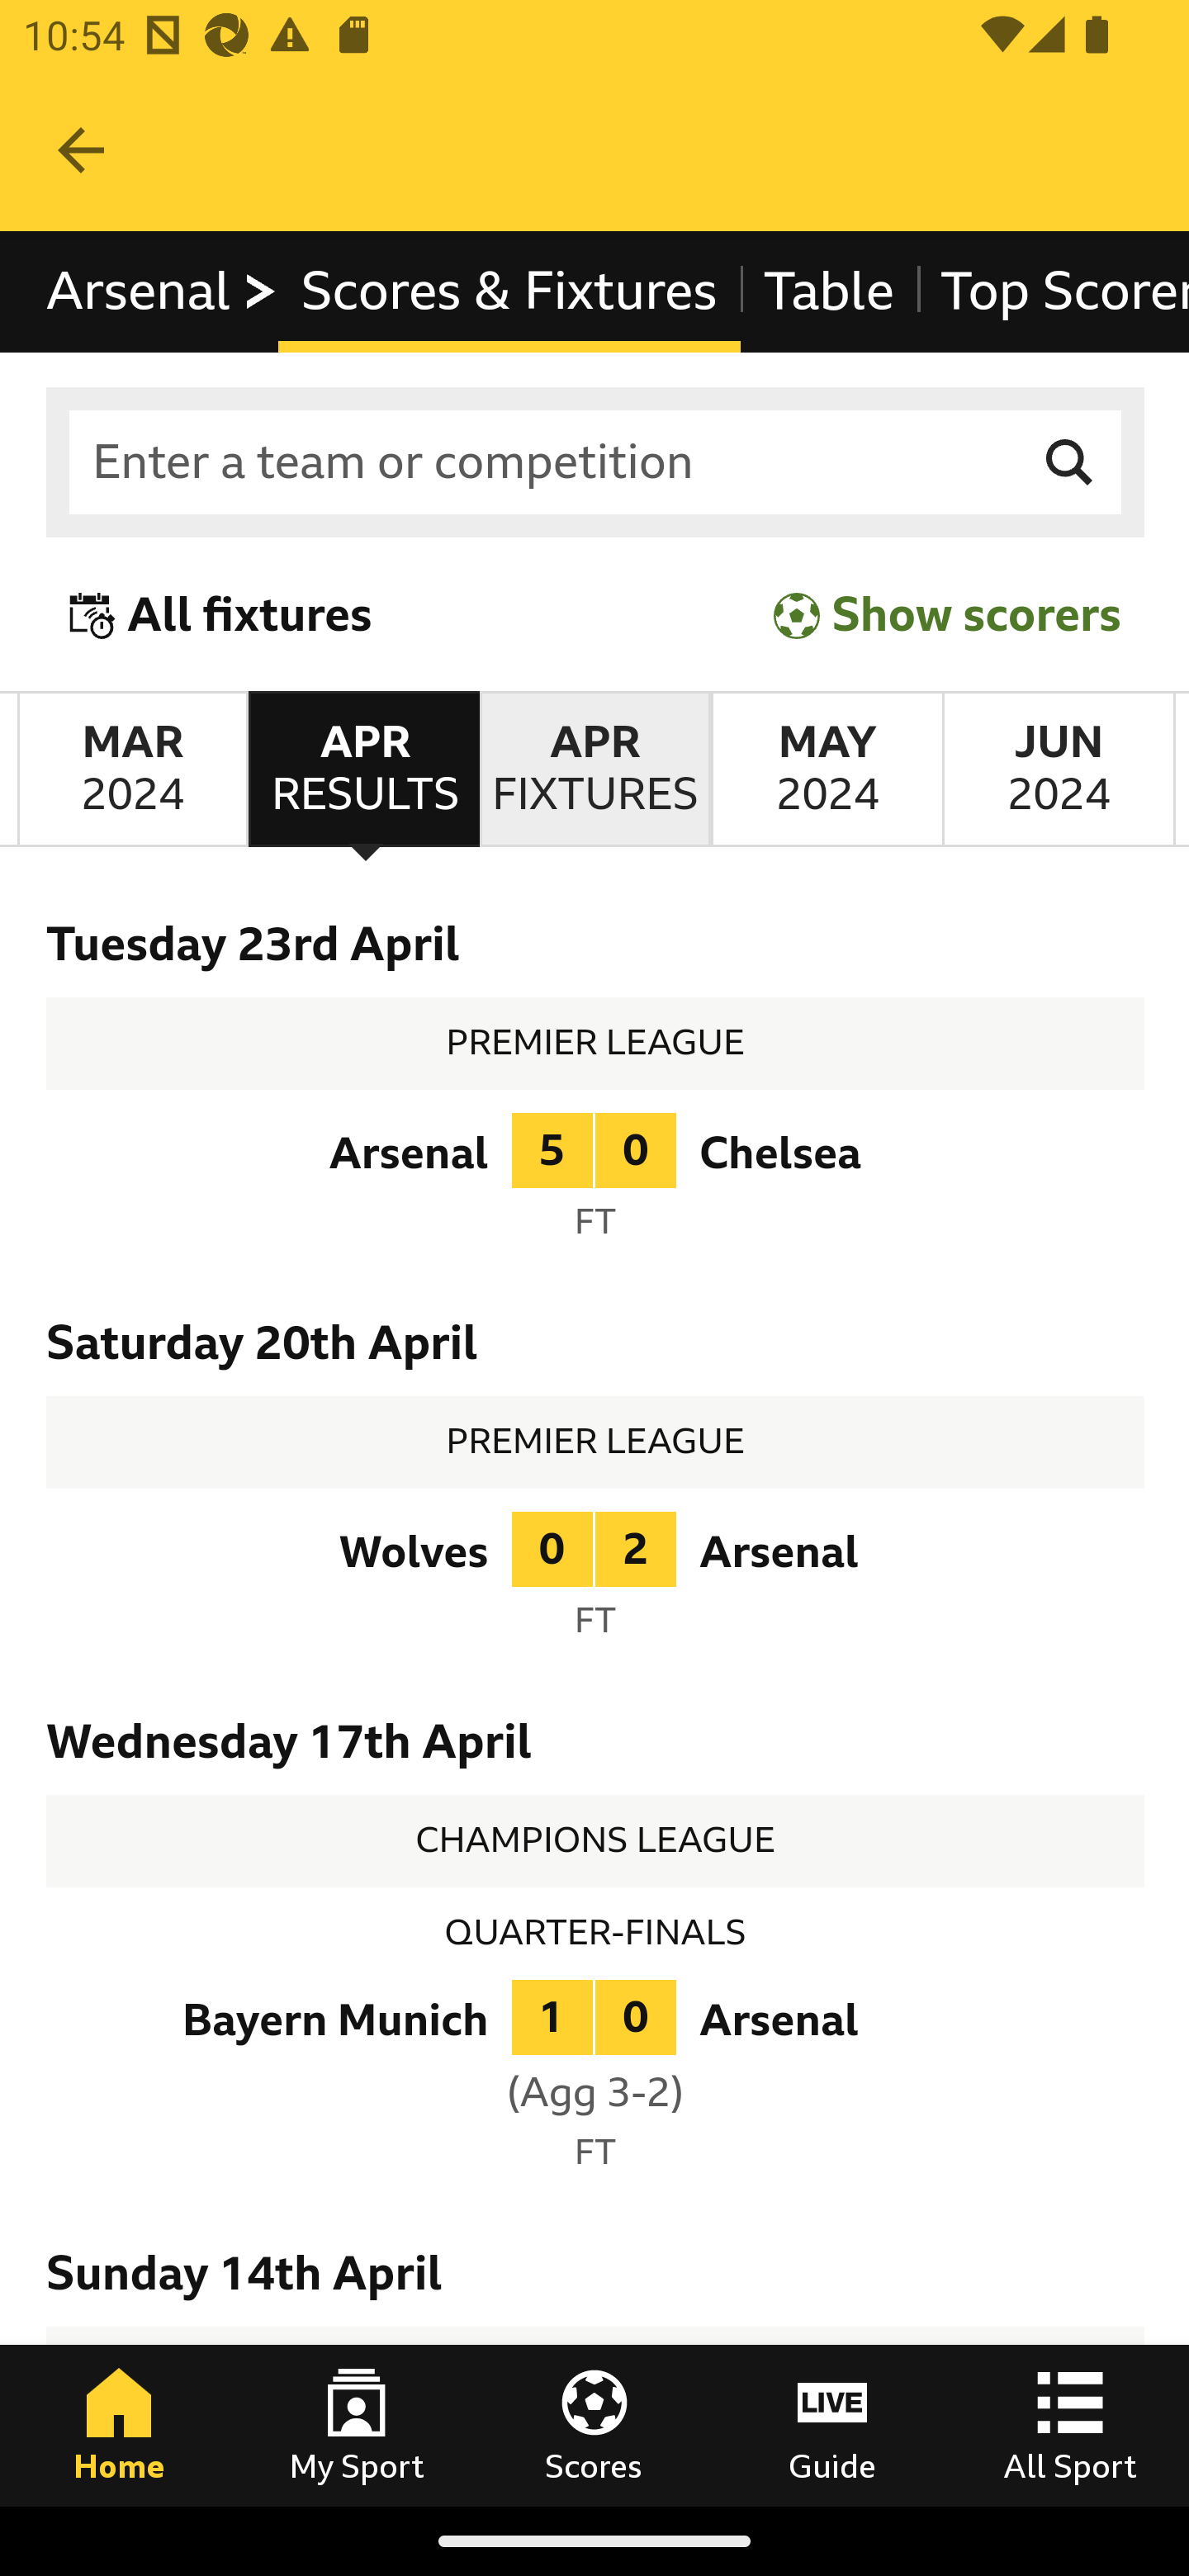  I want to click on March2024 March 2024, so click(132, 769).